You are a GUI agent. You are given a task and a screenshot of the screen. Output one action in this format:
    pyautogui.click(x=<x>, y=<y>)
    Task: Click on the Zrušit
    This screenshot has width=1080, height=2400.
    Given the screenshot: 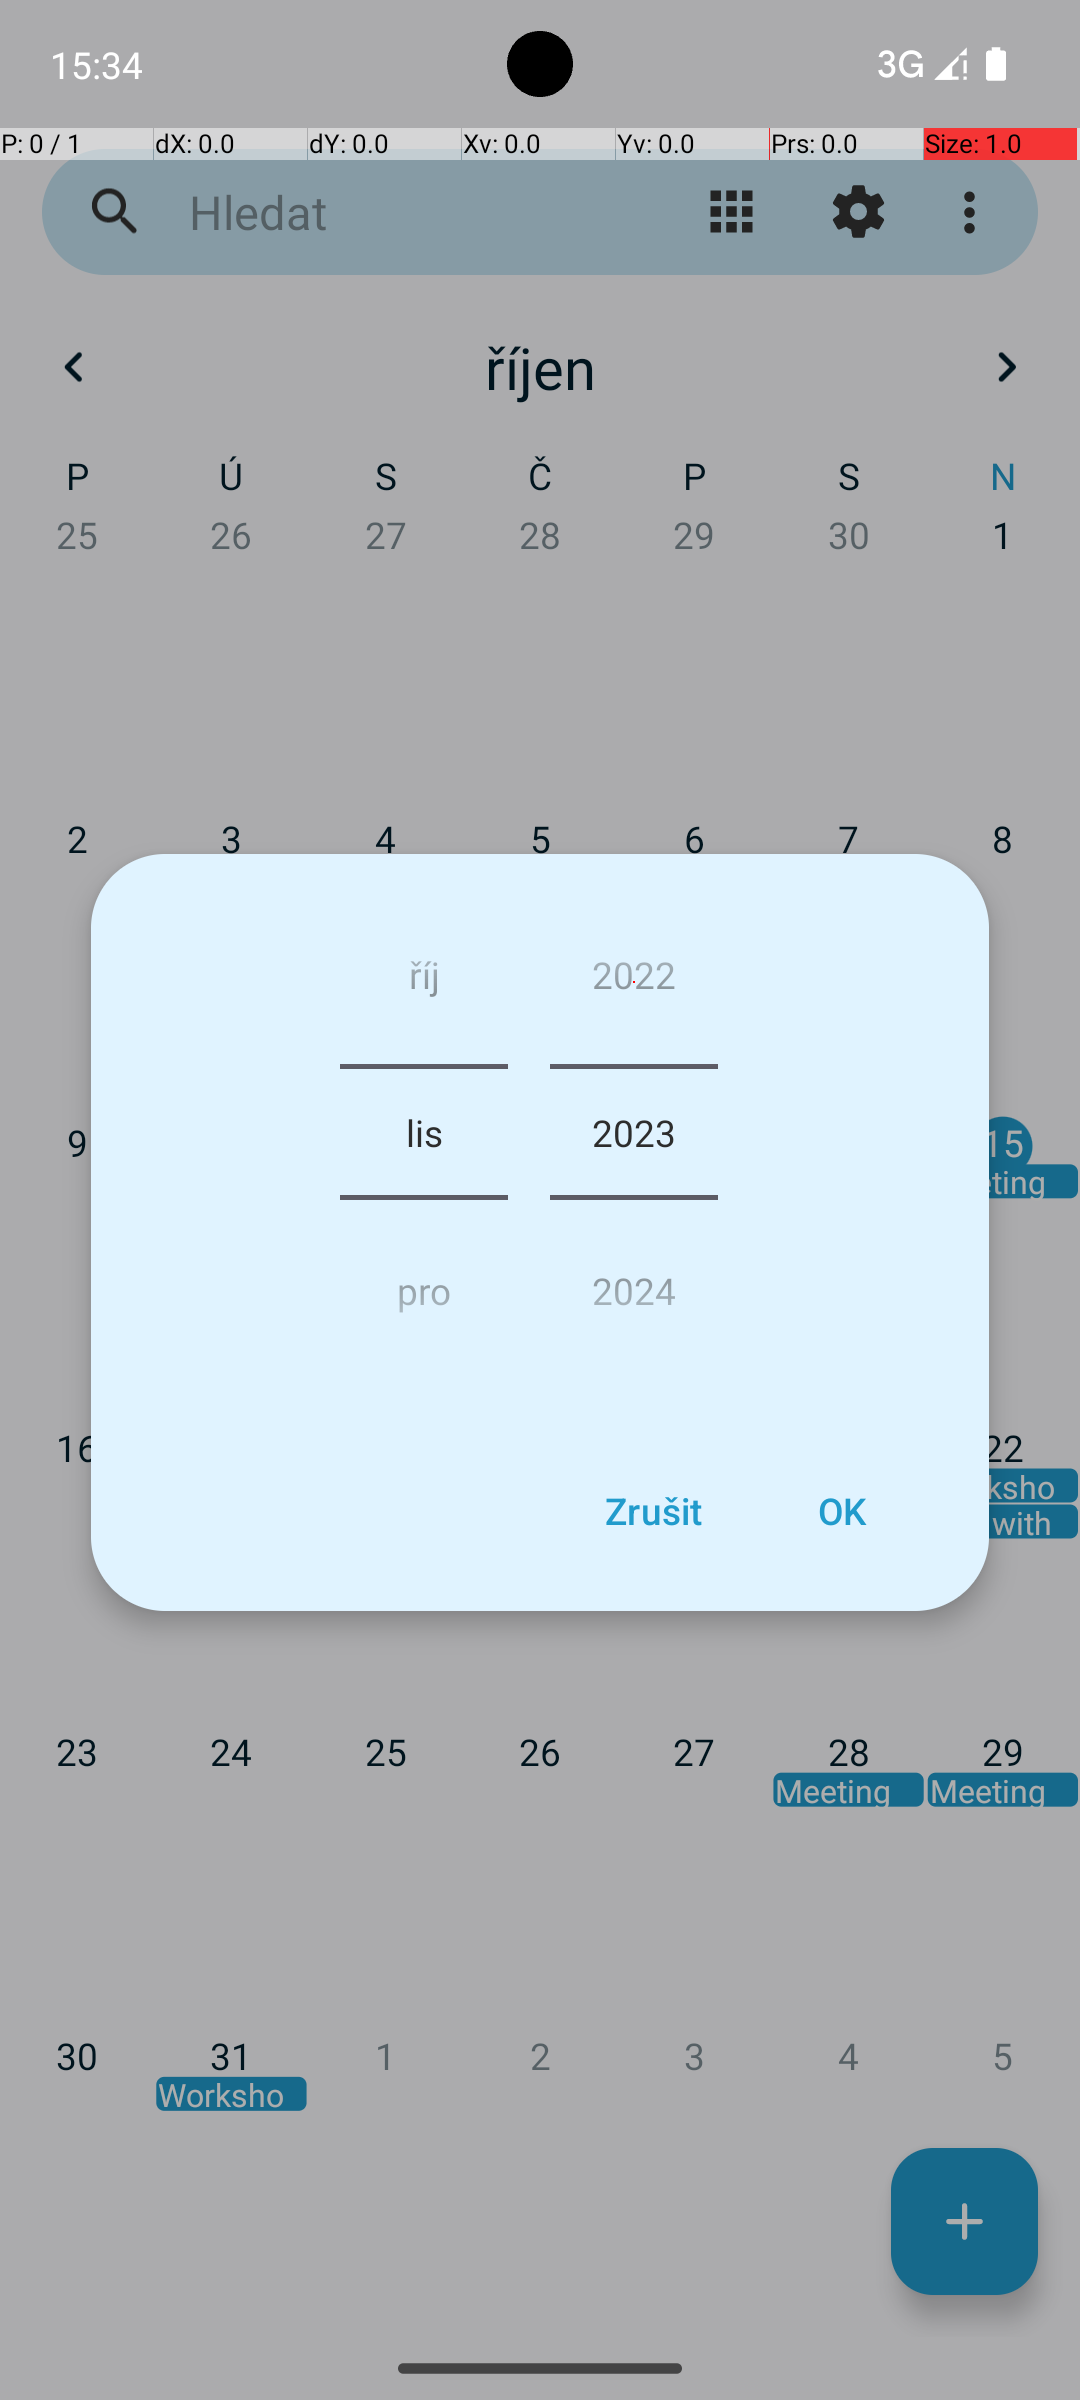 What is the action you would take?
    pyautogui.click(x=653, y=1511)
    